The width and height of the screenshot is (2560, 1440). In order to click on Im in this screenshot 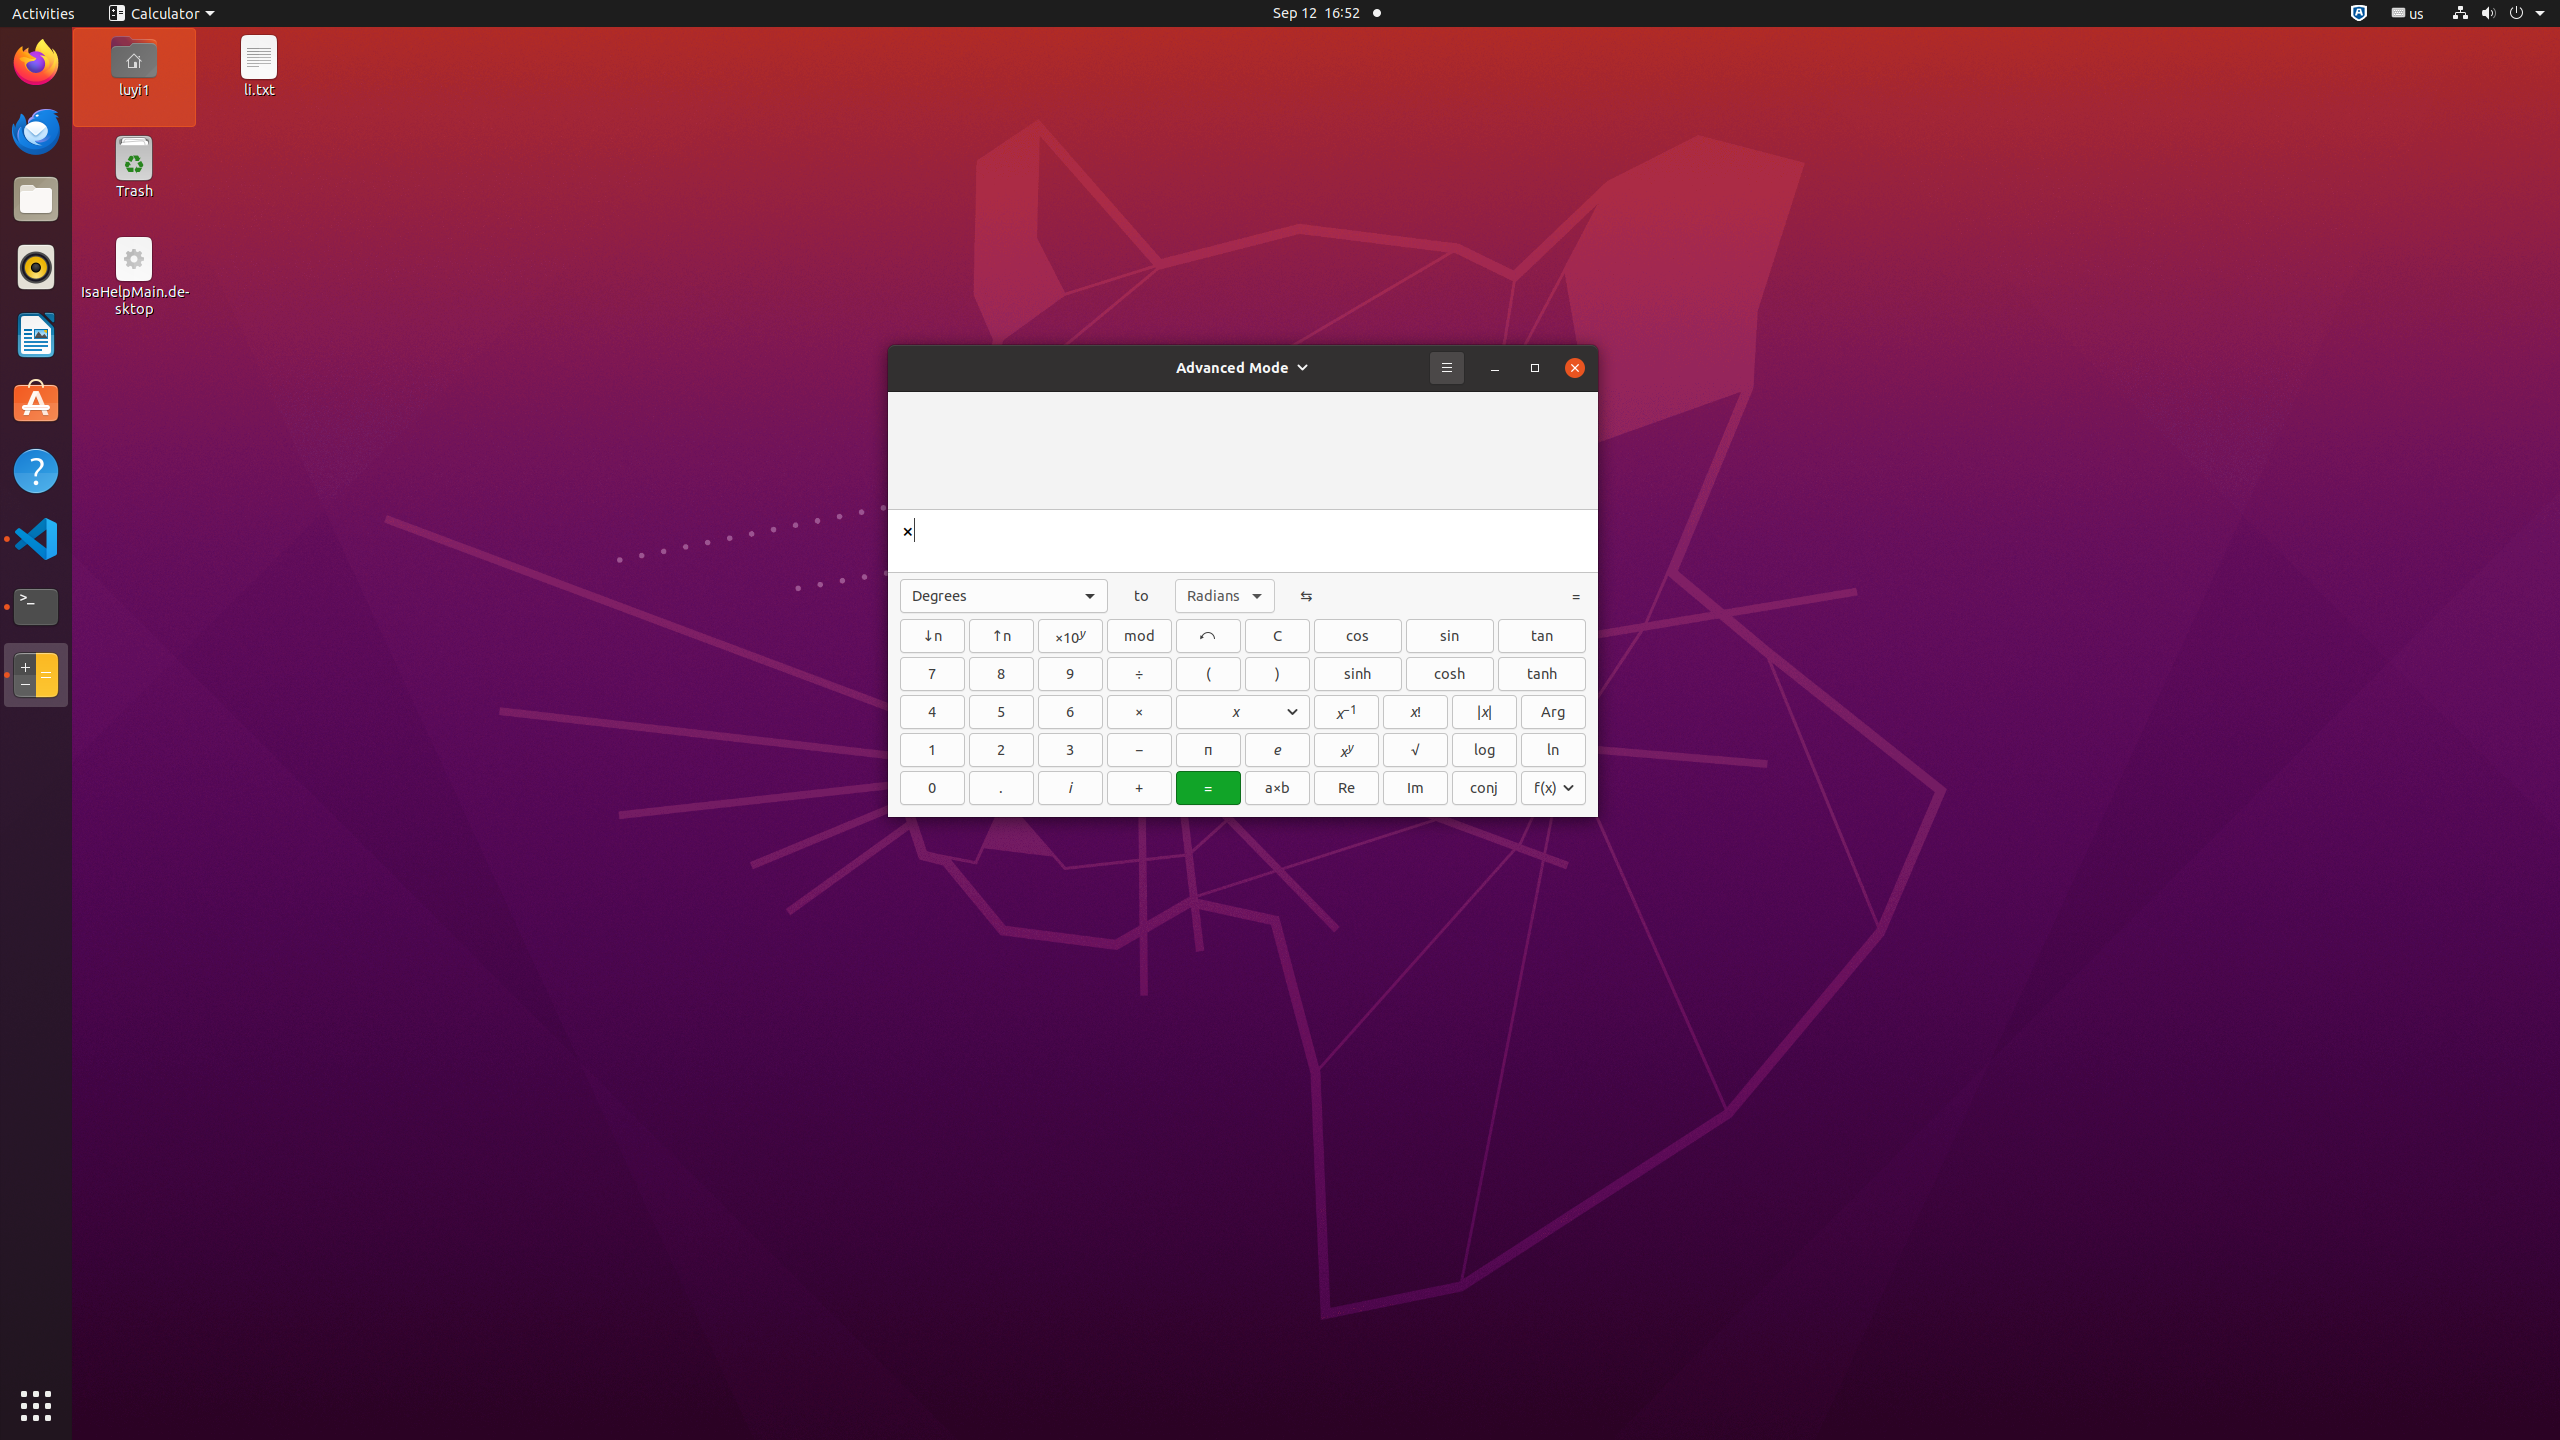, I will do `click(1416, 788)`.